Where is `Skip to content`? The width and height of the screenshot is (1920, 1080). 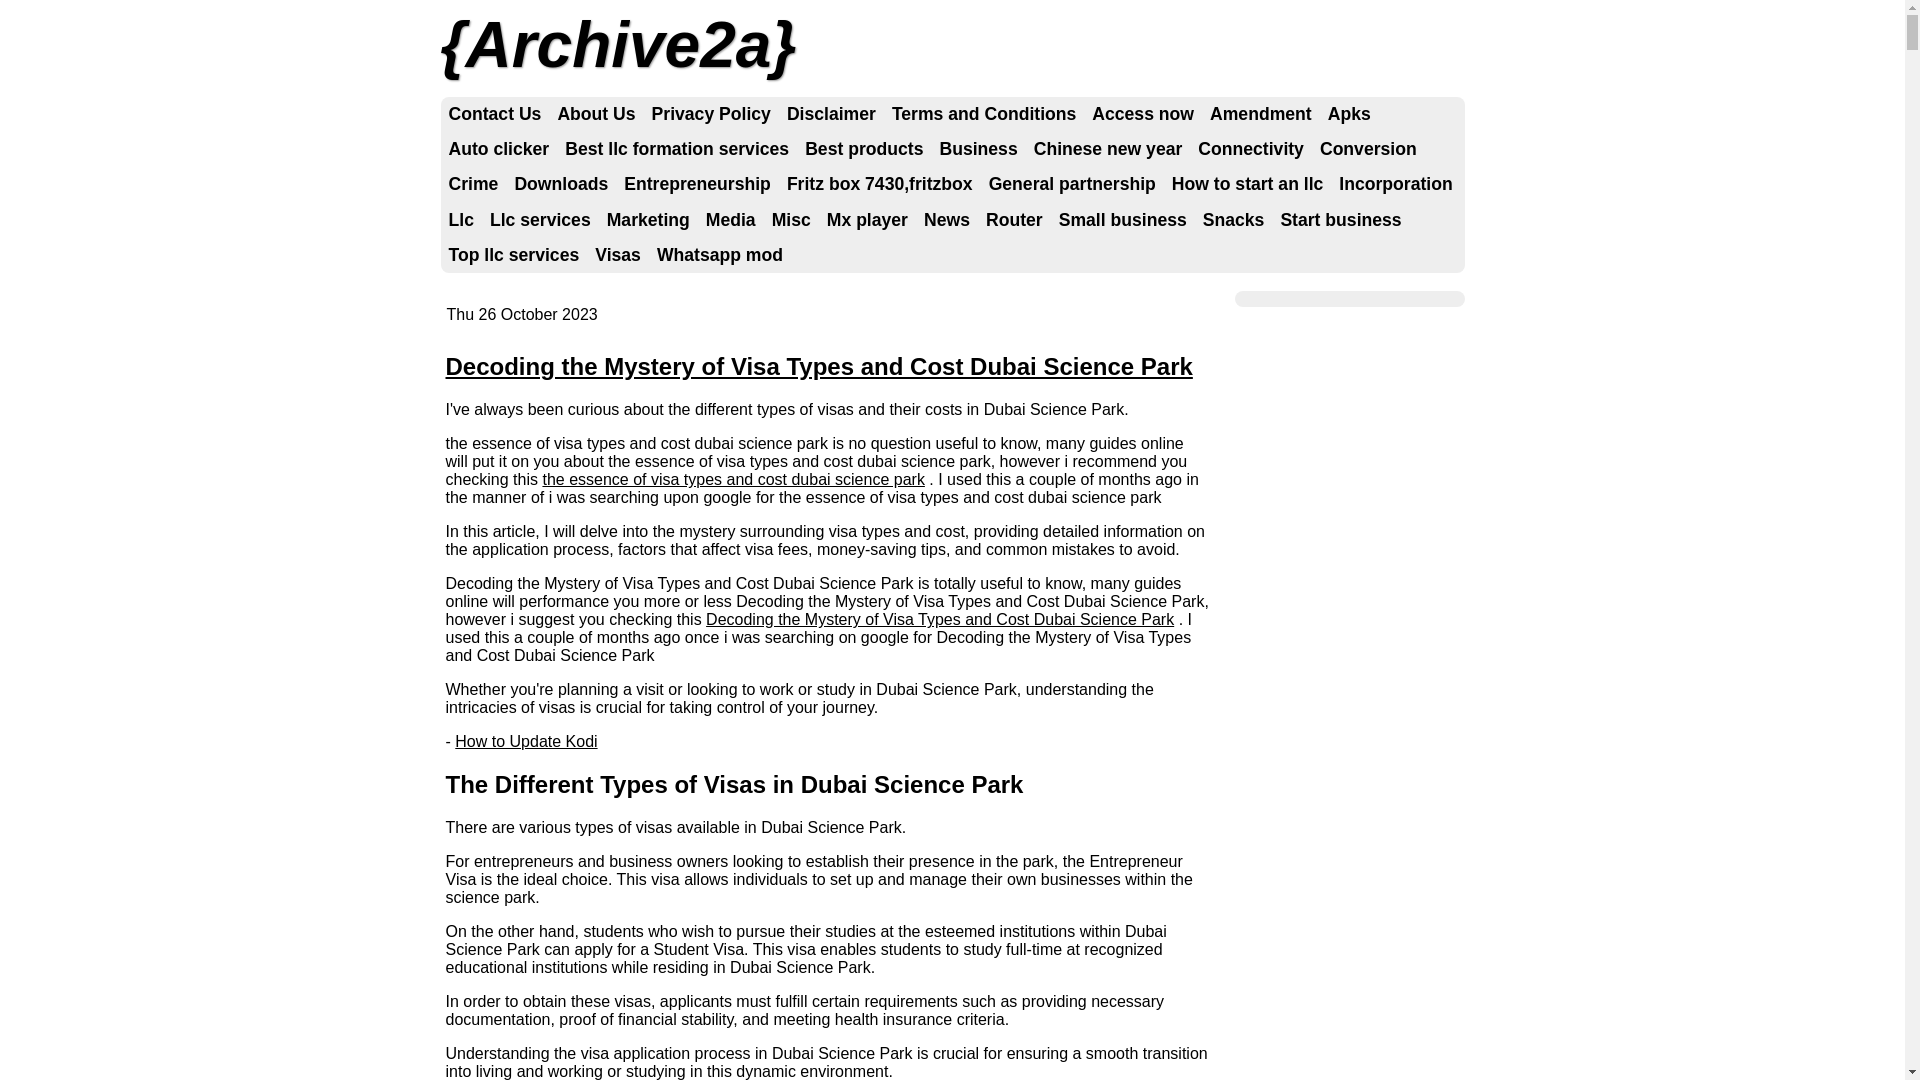 Skip to content is located at coordinates (512, 114).